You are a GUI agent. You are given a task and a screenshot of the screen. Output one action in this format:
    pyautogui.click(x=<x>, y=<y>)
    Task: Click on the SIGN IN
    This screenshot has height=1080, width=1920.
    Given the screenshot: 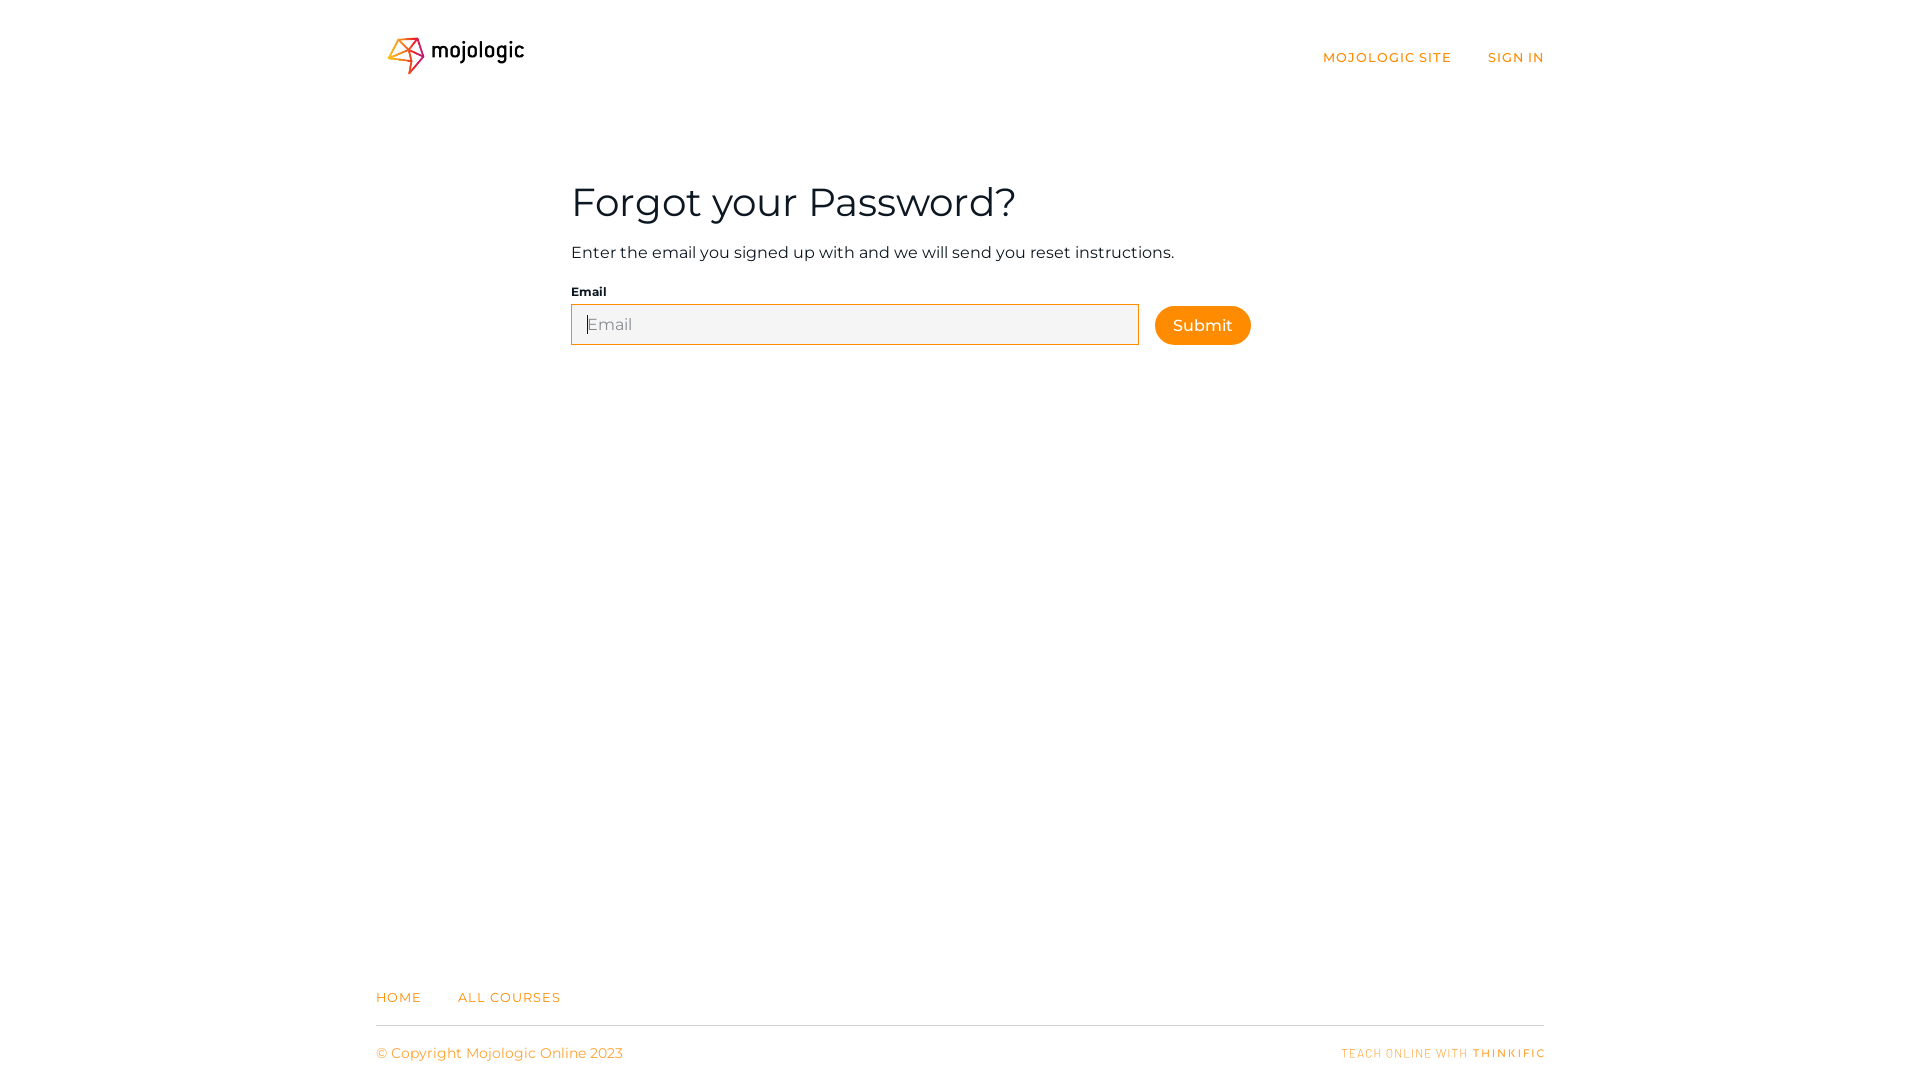 What is the action you would take?
    pyautogui.click(x=1516, y=58)
    